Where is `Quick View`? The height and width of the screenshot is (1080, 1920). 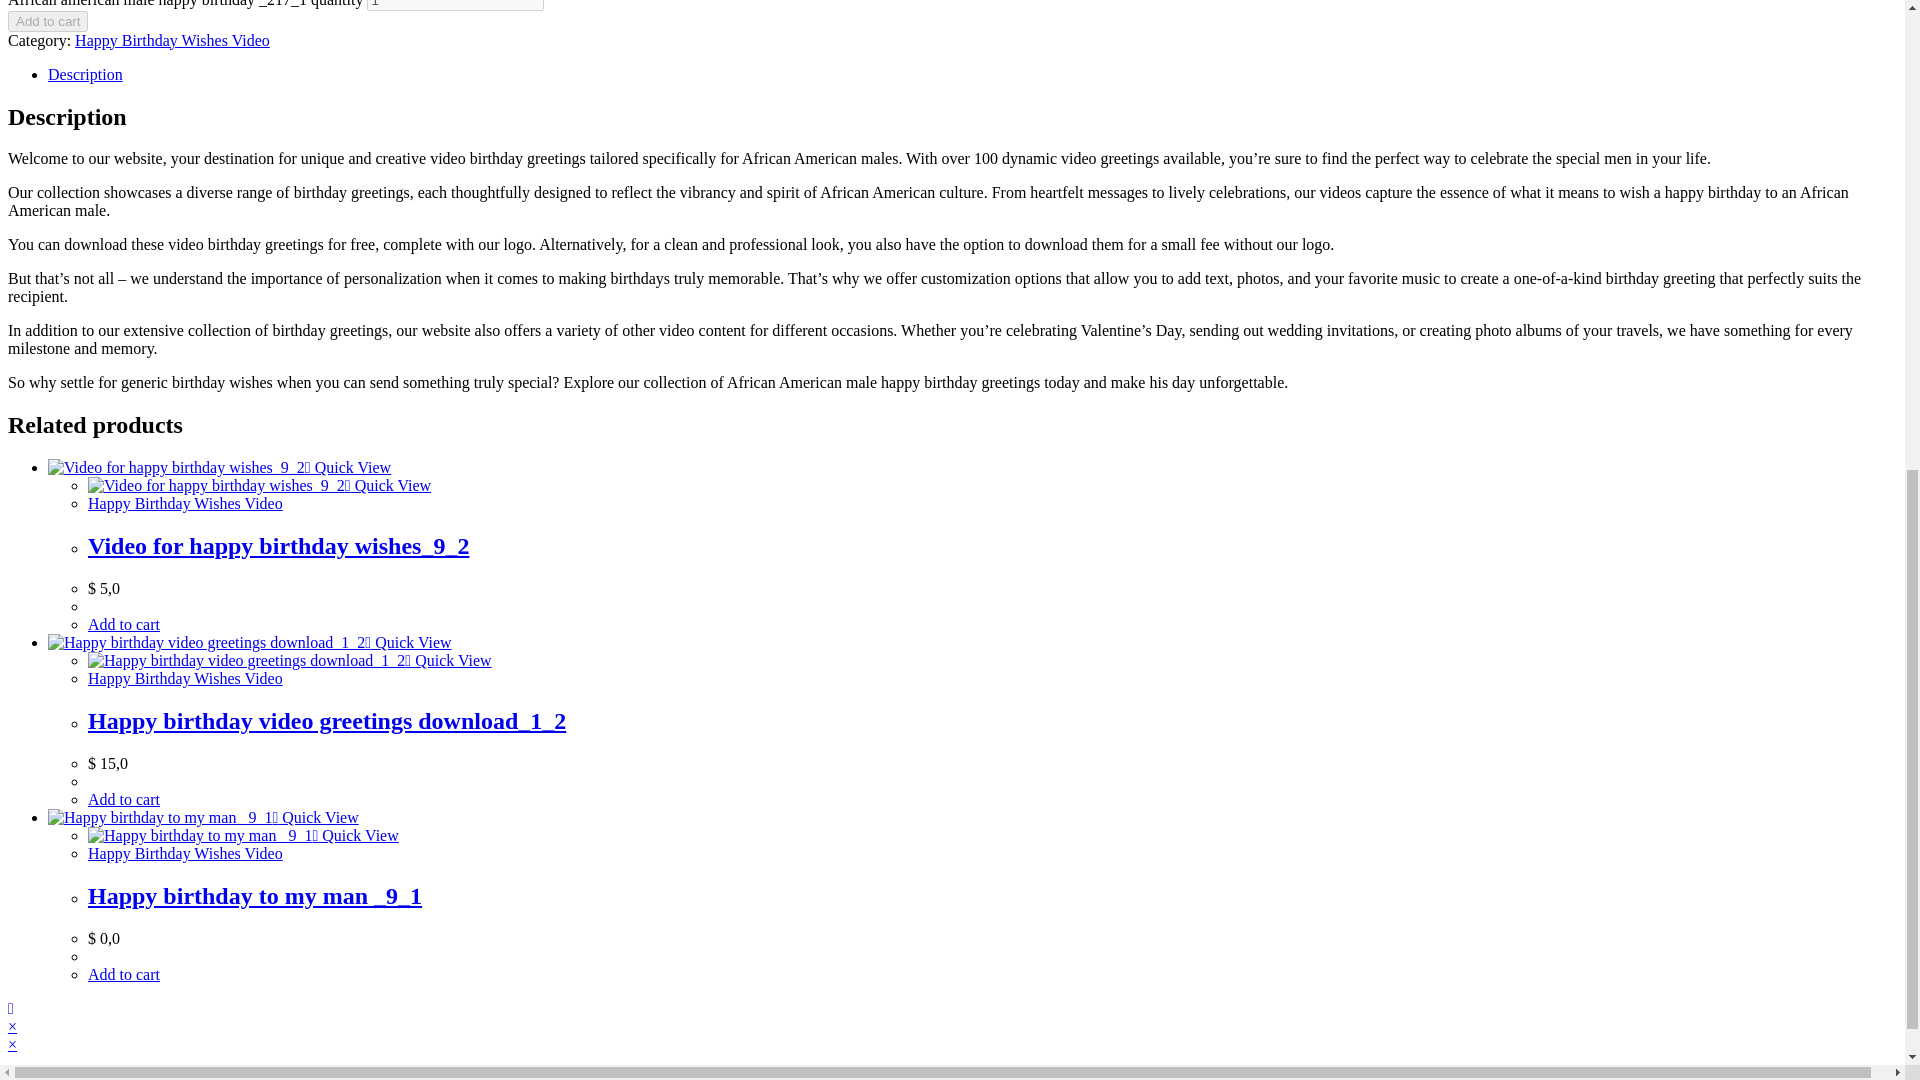
Quick View is located at coordinates (348, 468).